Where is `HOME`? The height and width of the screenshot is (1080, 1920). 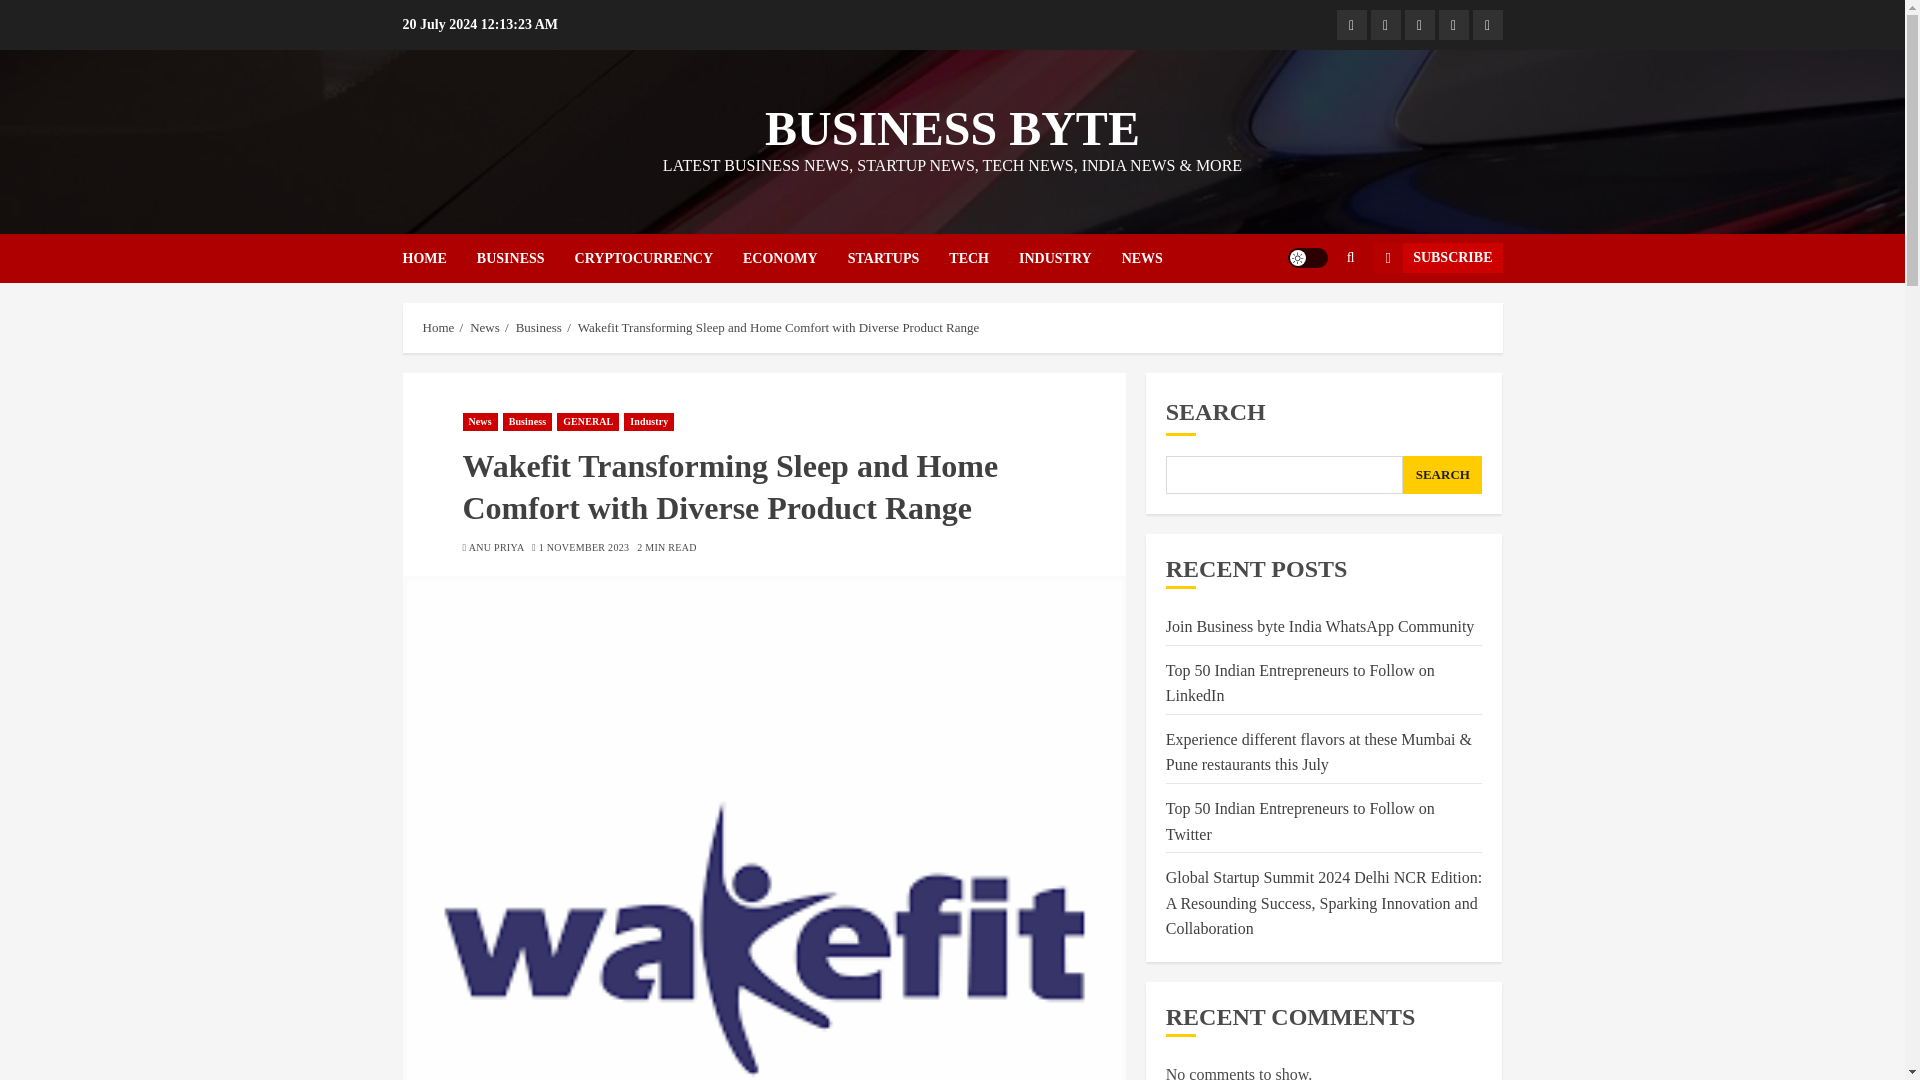
HOME is located at coordinates (438, 258).